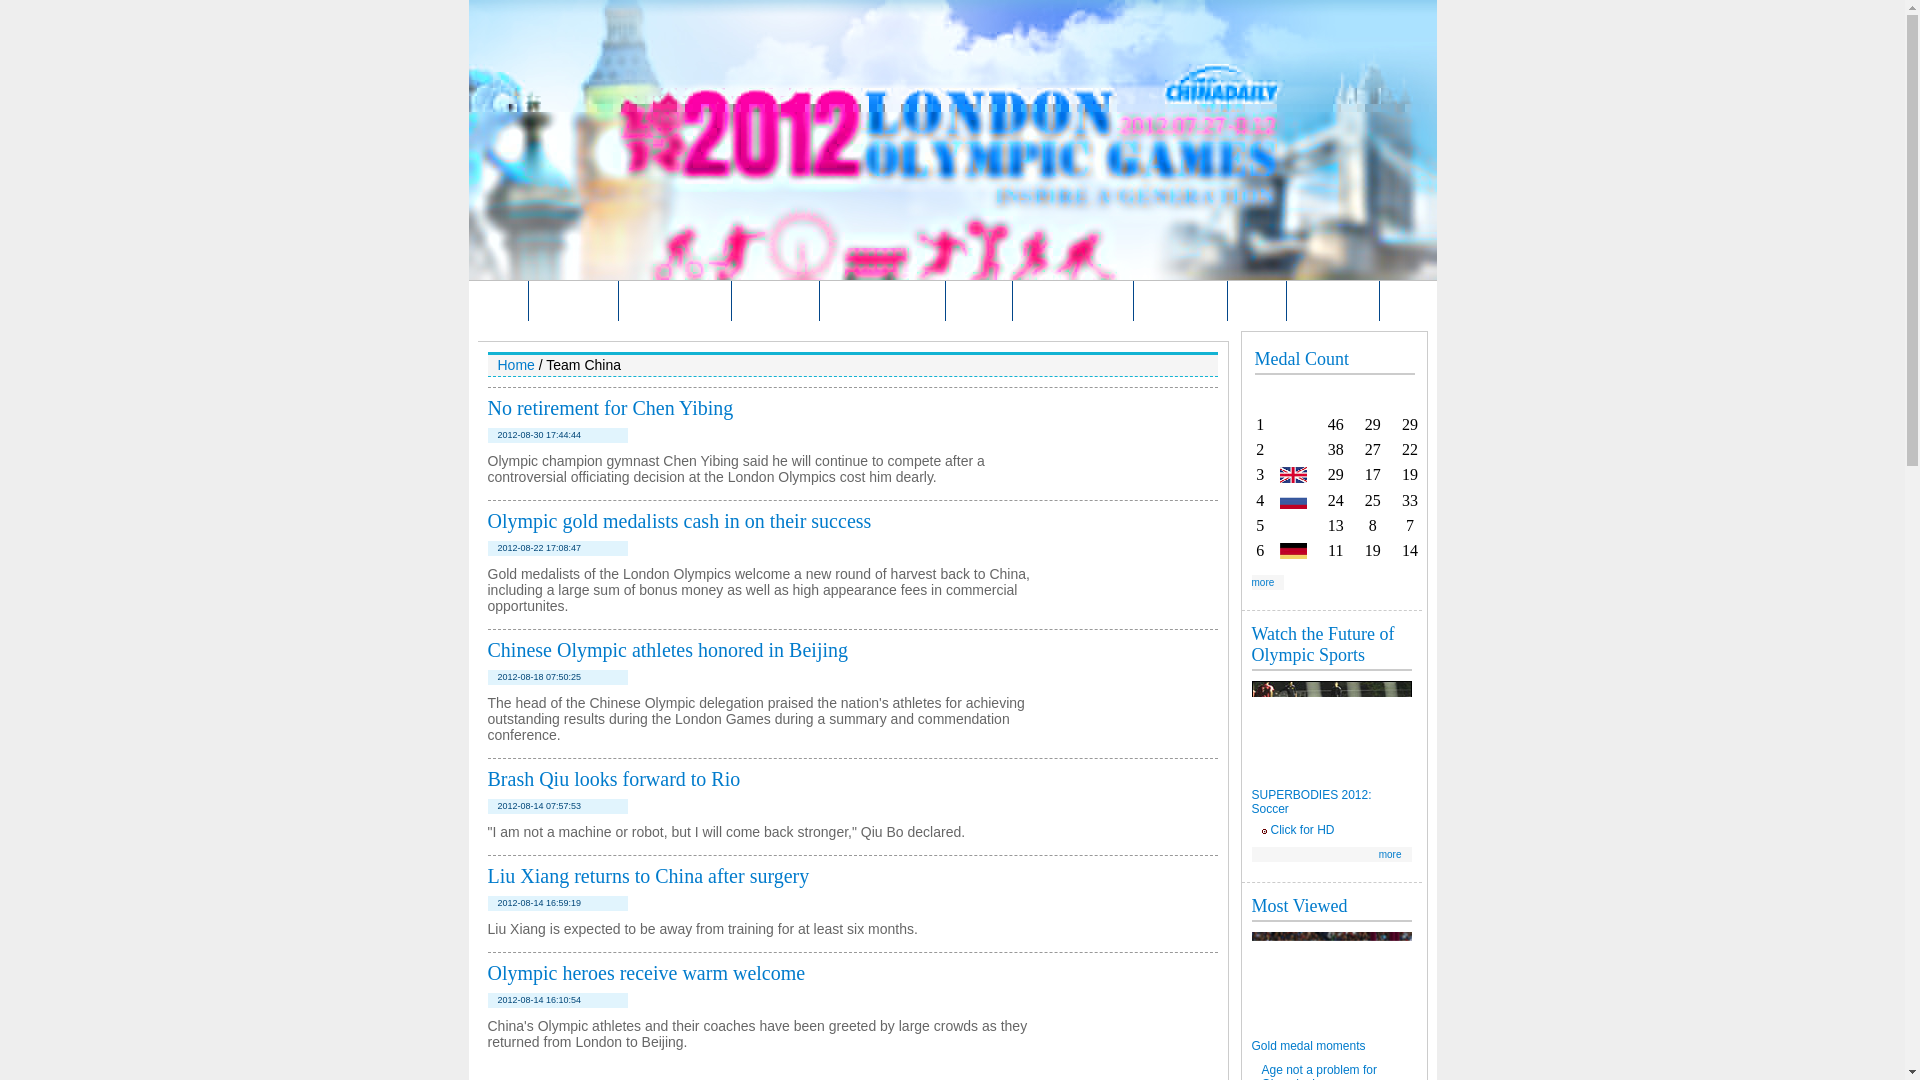  I want to click on Team China, so click(775, 300).